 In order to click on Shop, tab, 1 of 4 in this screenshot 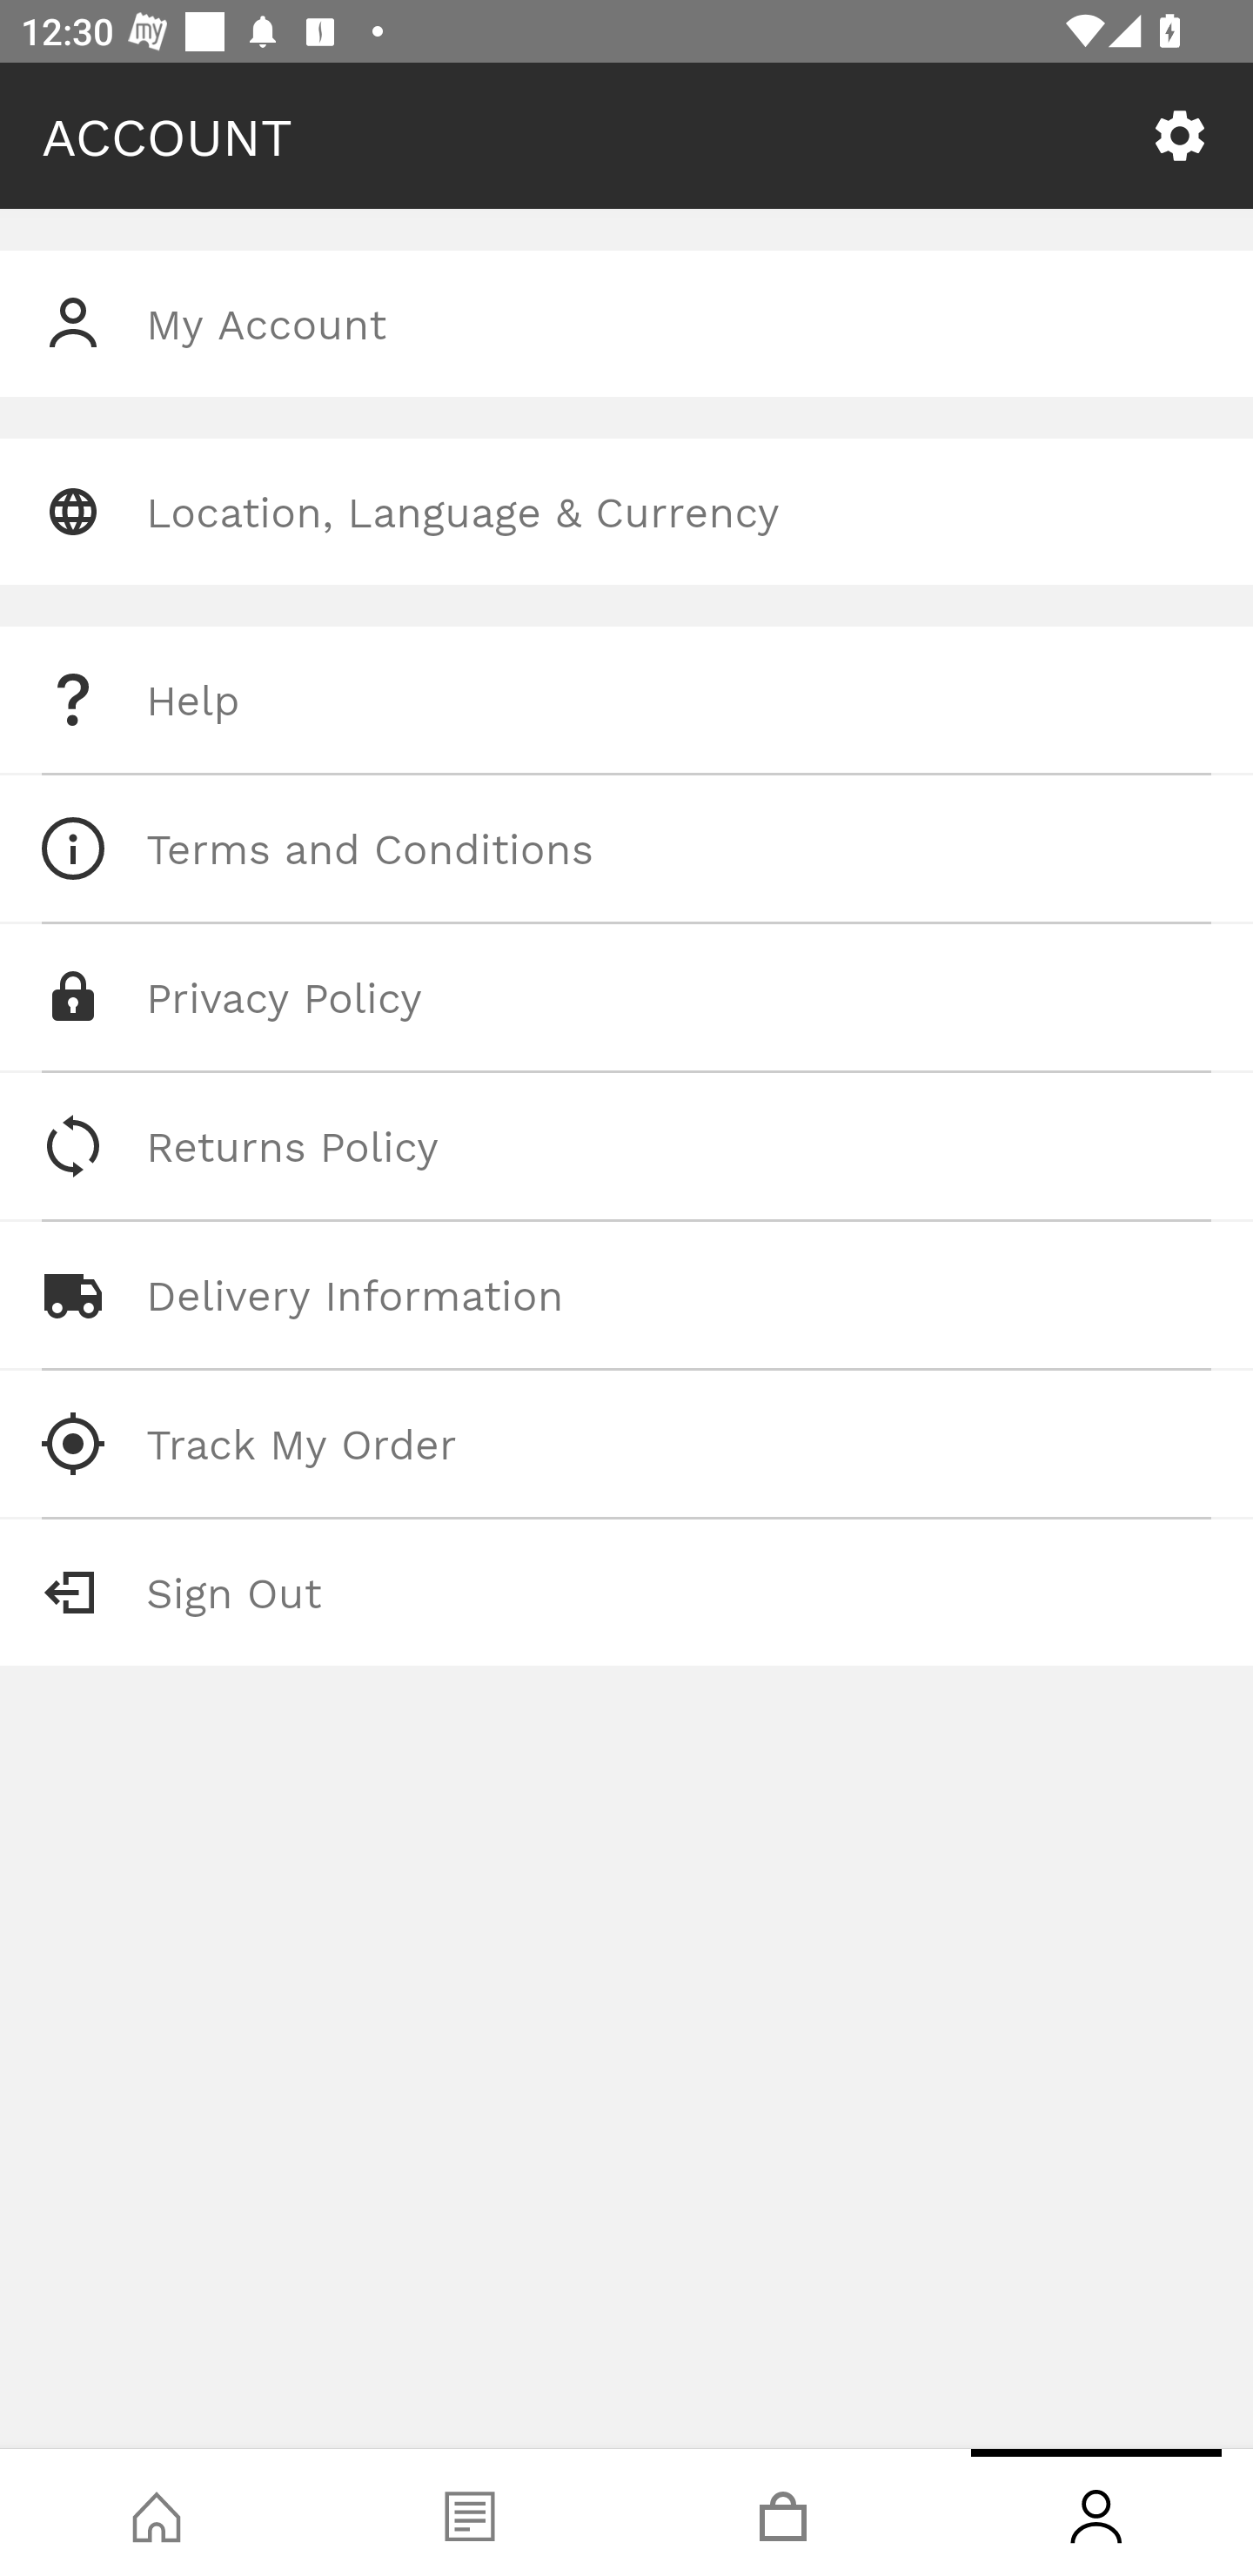, I will do `click(157, 2512)`.